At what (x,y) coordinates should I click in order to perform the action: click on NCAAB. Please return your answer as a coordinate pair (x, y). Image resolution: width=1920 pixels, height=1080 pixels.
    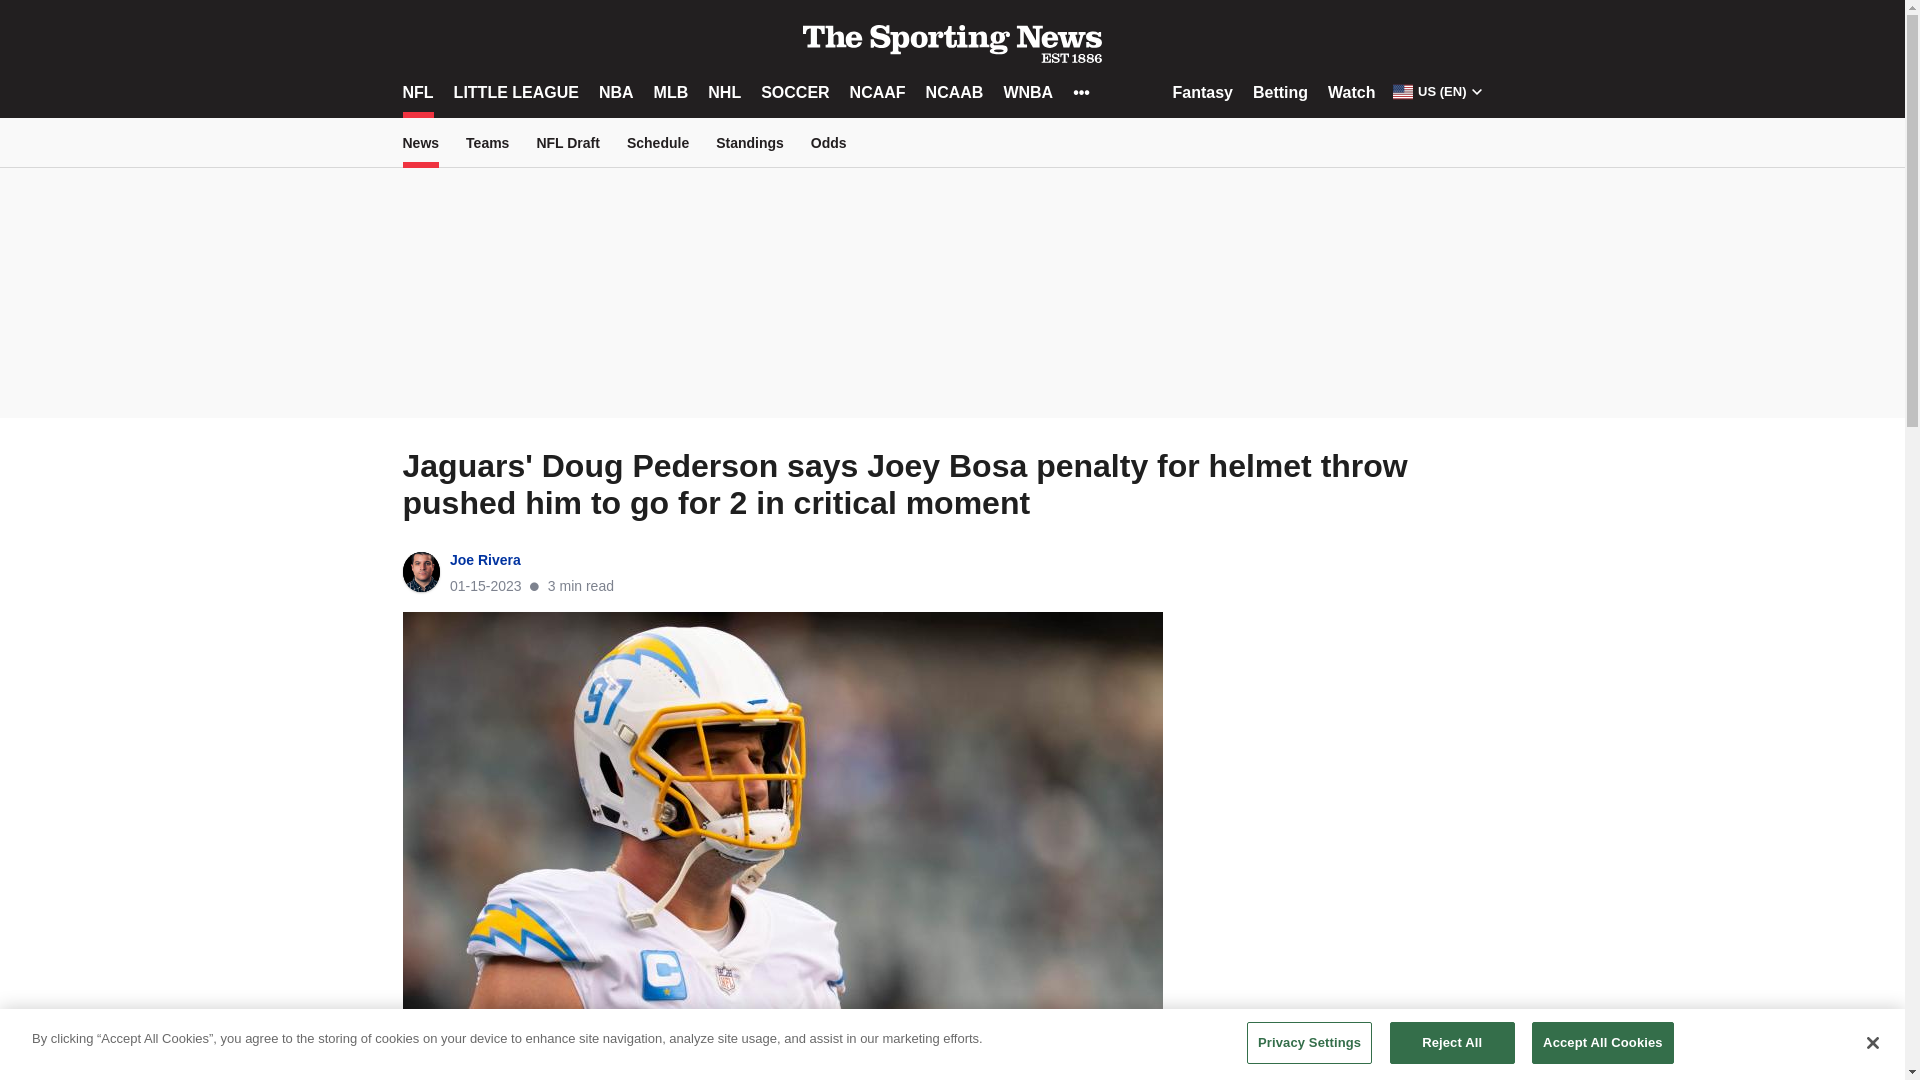
    Looking at the image, I should click on (954, 92).